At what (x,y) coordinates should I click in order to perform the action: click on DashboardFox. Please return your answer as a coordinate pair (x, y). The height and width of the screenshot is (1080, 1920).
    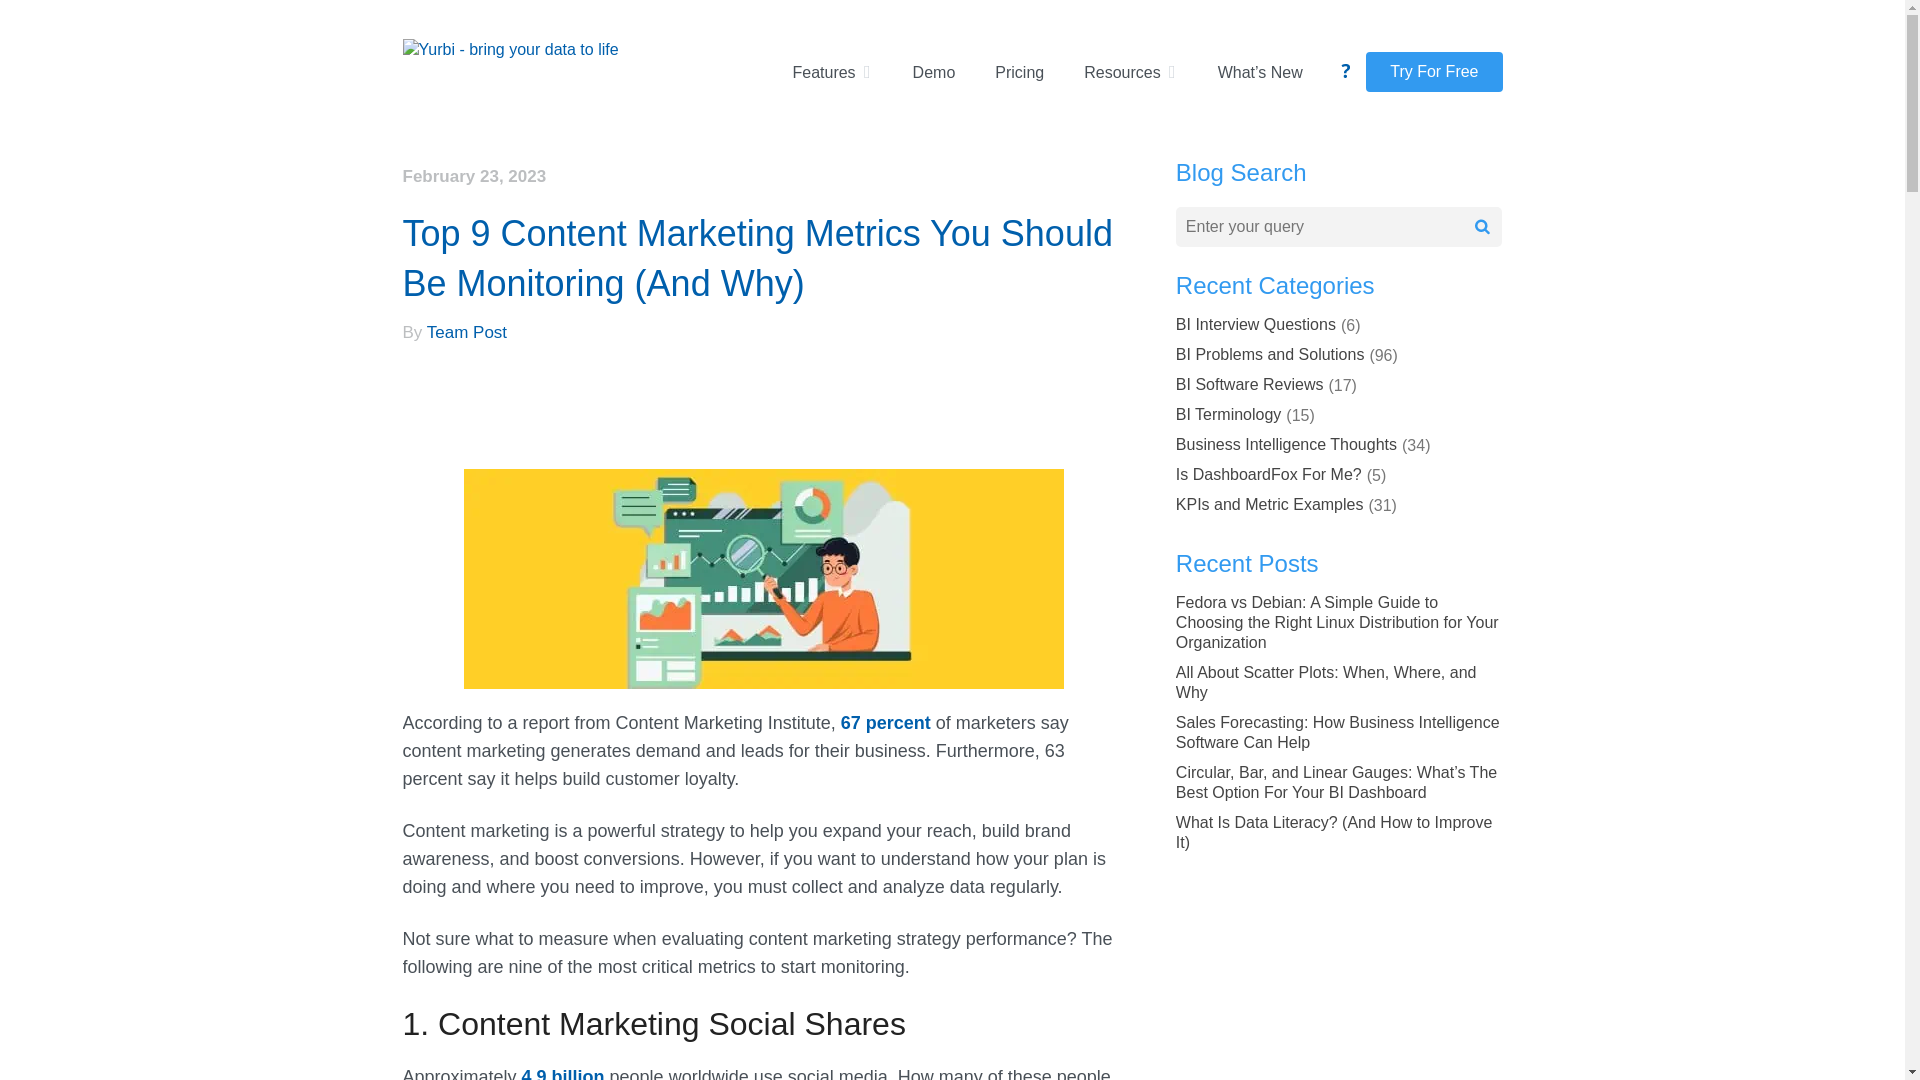
    Looking at the image, I should click on (510, 50).